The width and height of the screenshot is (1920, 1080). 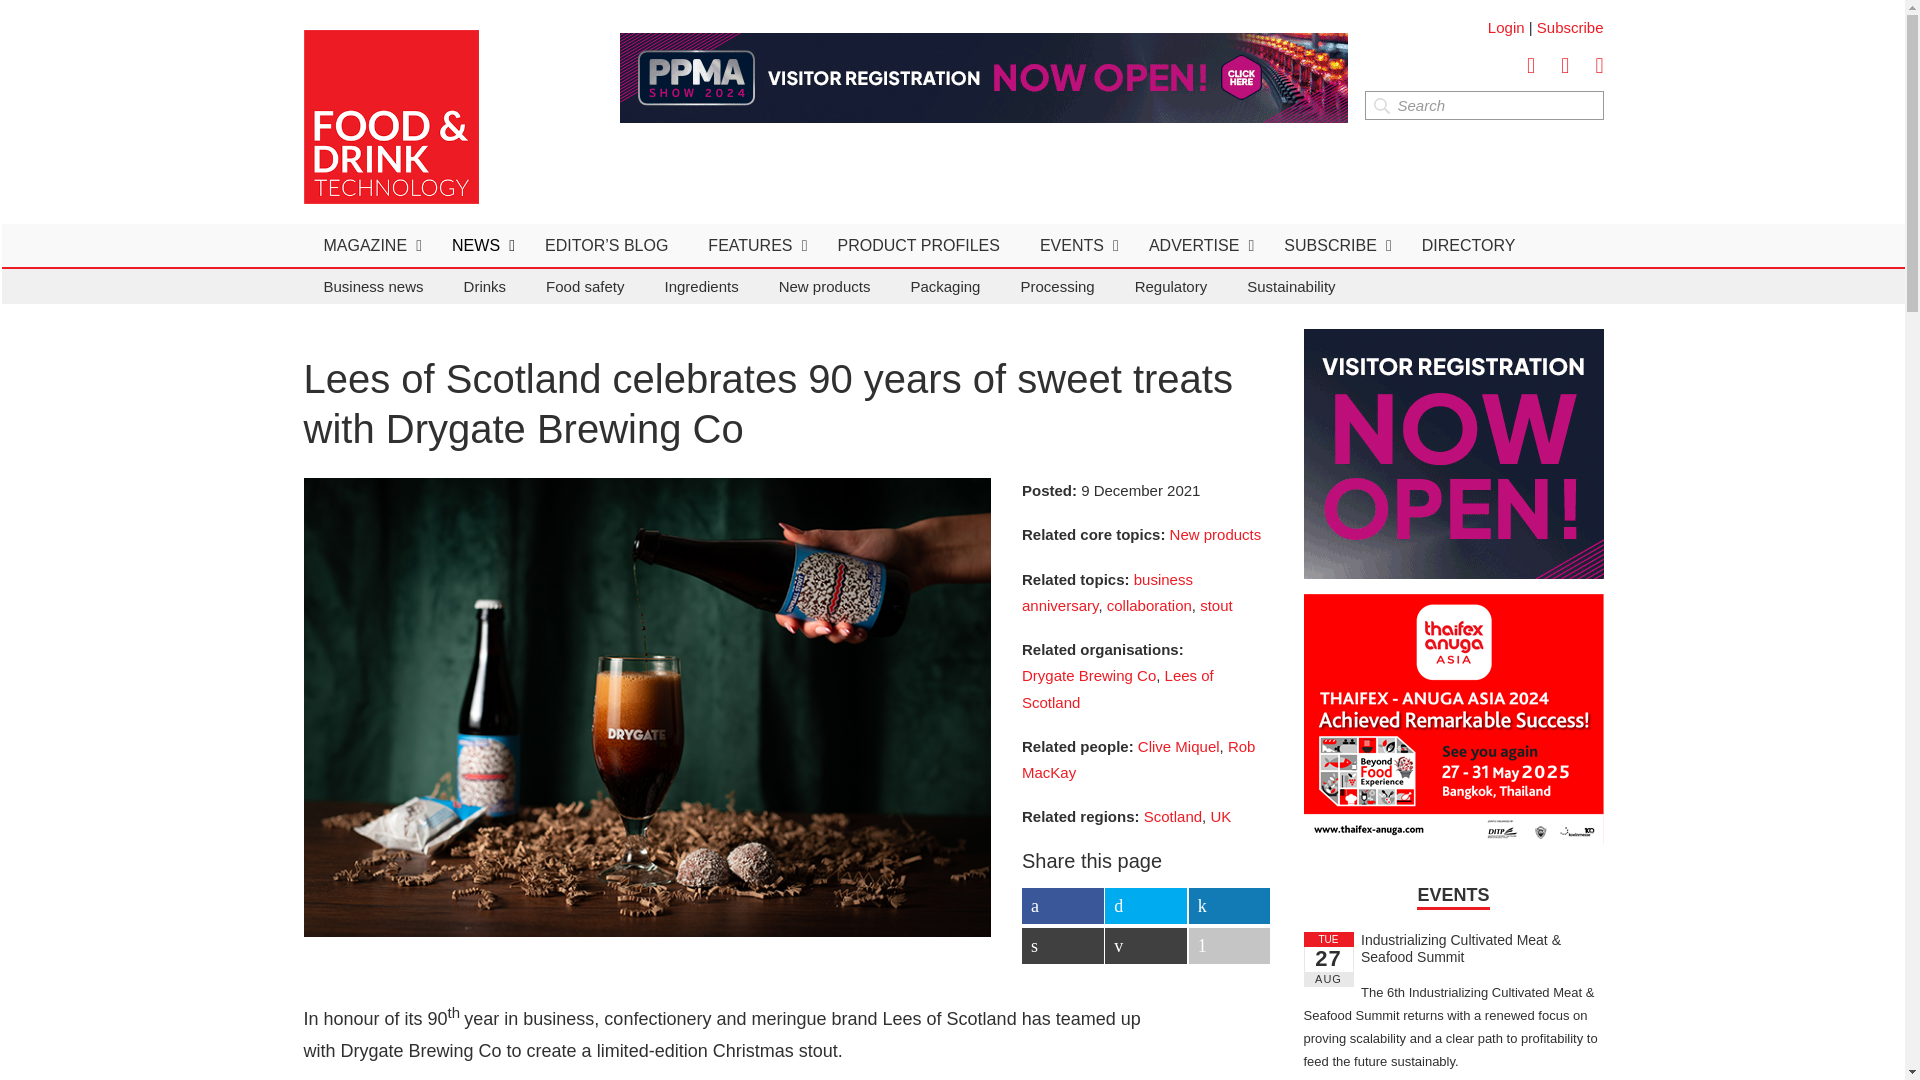 I want to click on ADVERTISE, so click(x=1196, y=244).